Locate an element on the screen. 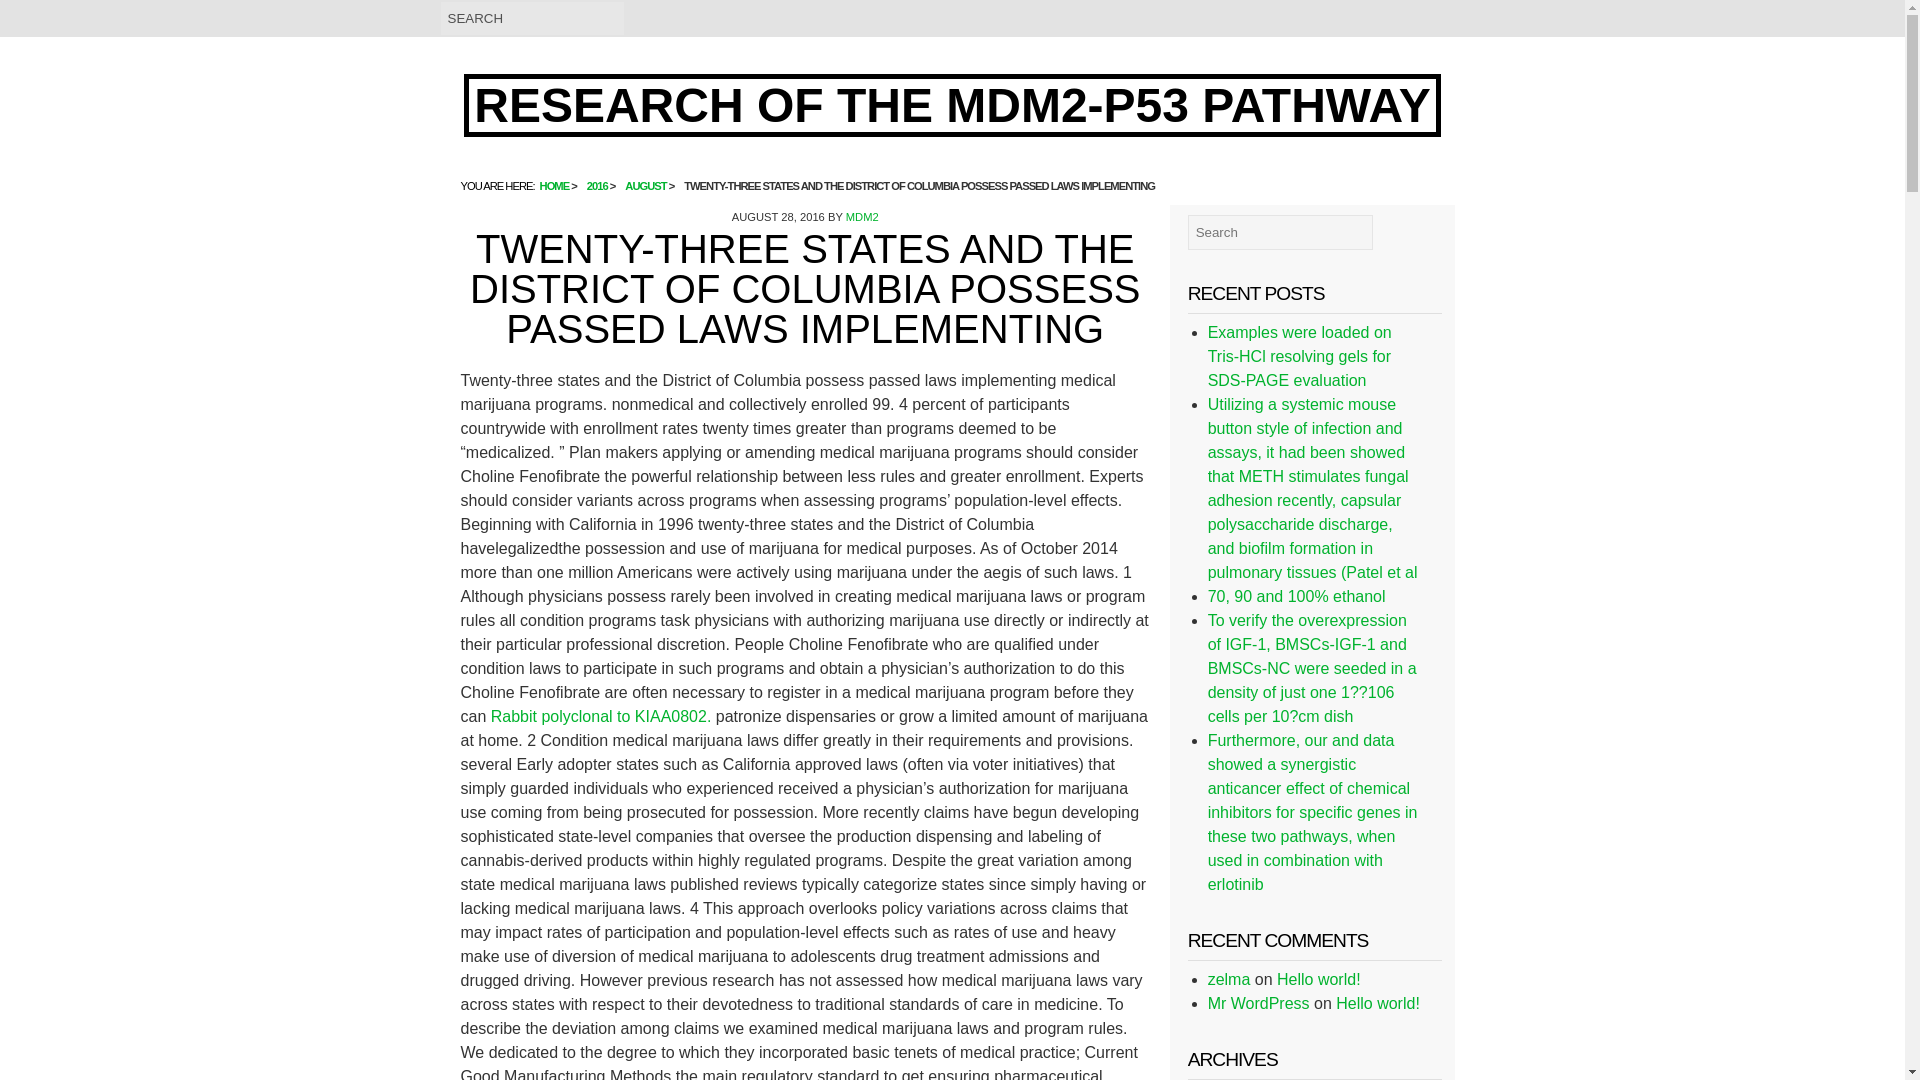 This screenshot has height=1080, width=1920. Sunday, Aug 28, 2016, 6:18 am is located at coordinates (778, 216).